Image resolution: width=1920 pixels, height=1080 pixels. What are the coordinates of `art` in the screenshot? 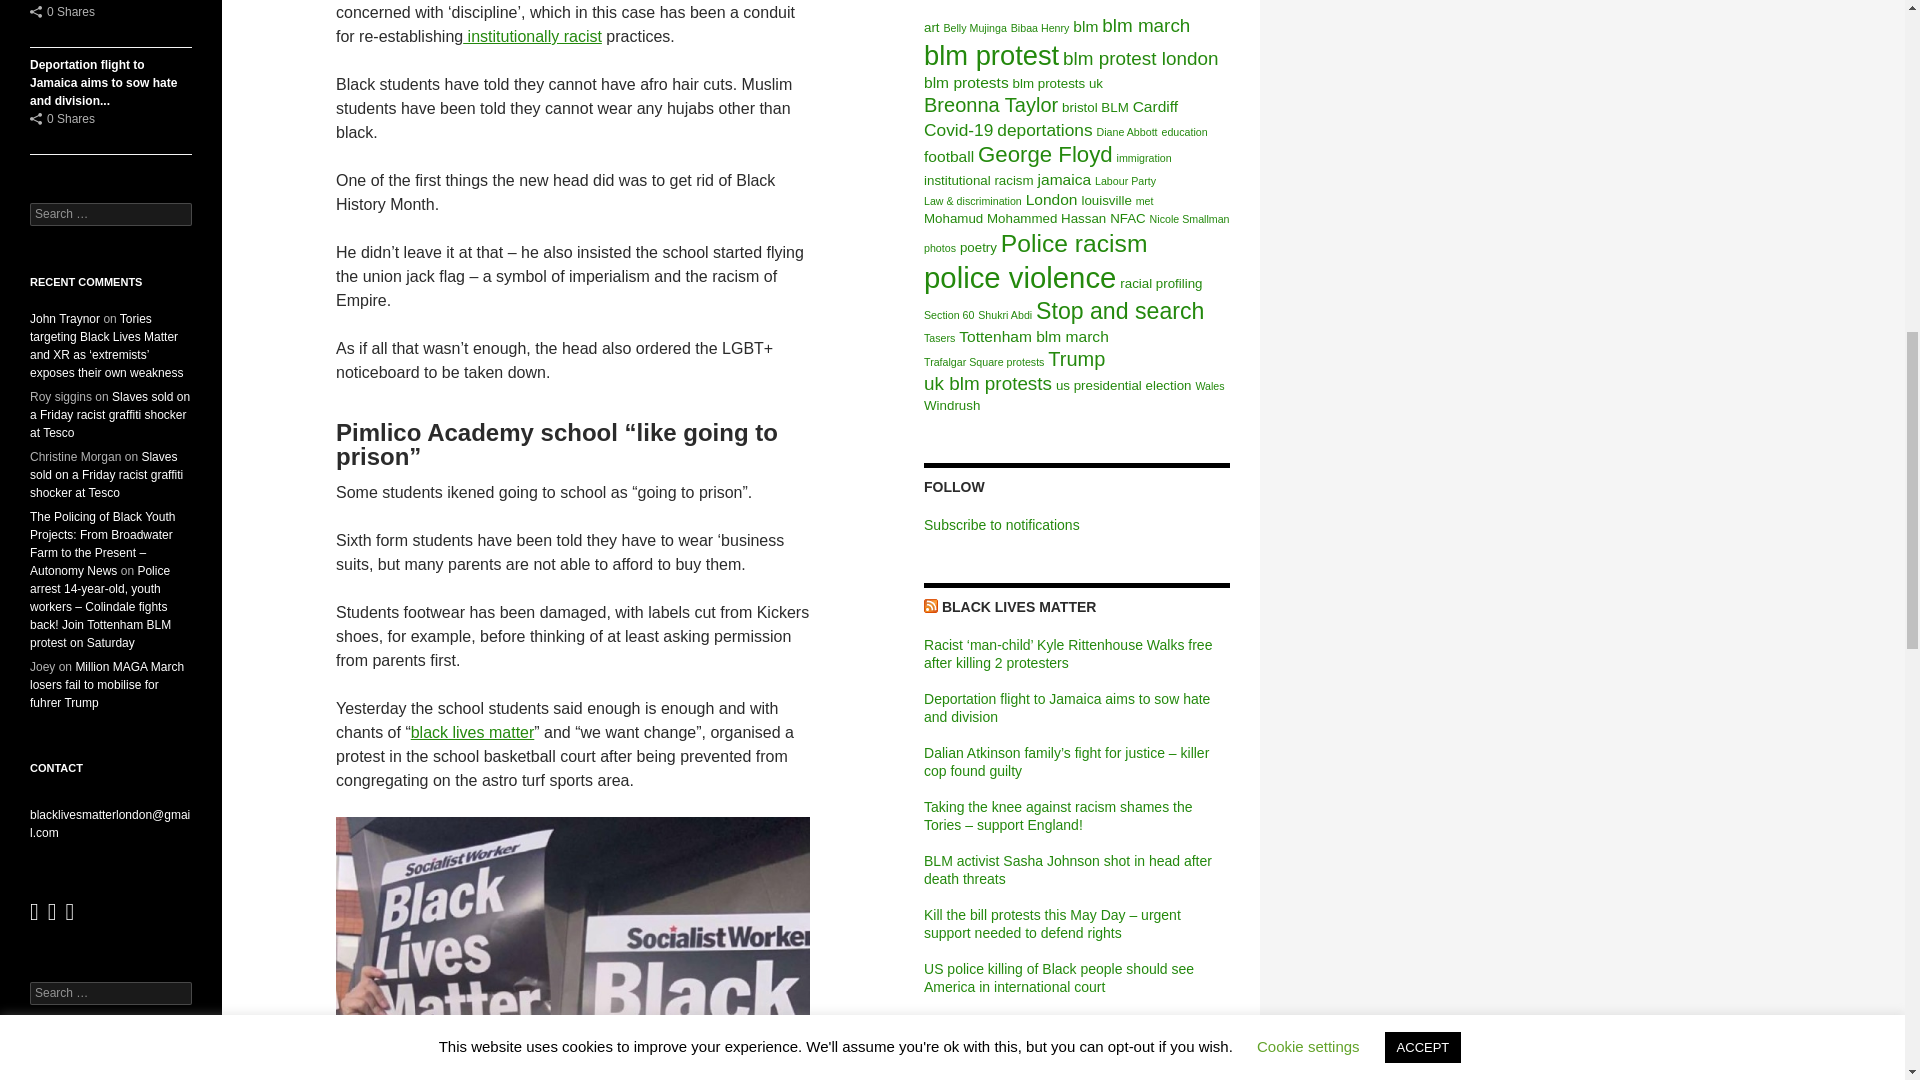 It's located at (932, 27).